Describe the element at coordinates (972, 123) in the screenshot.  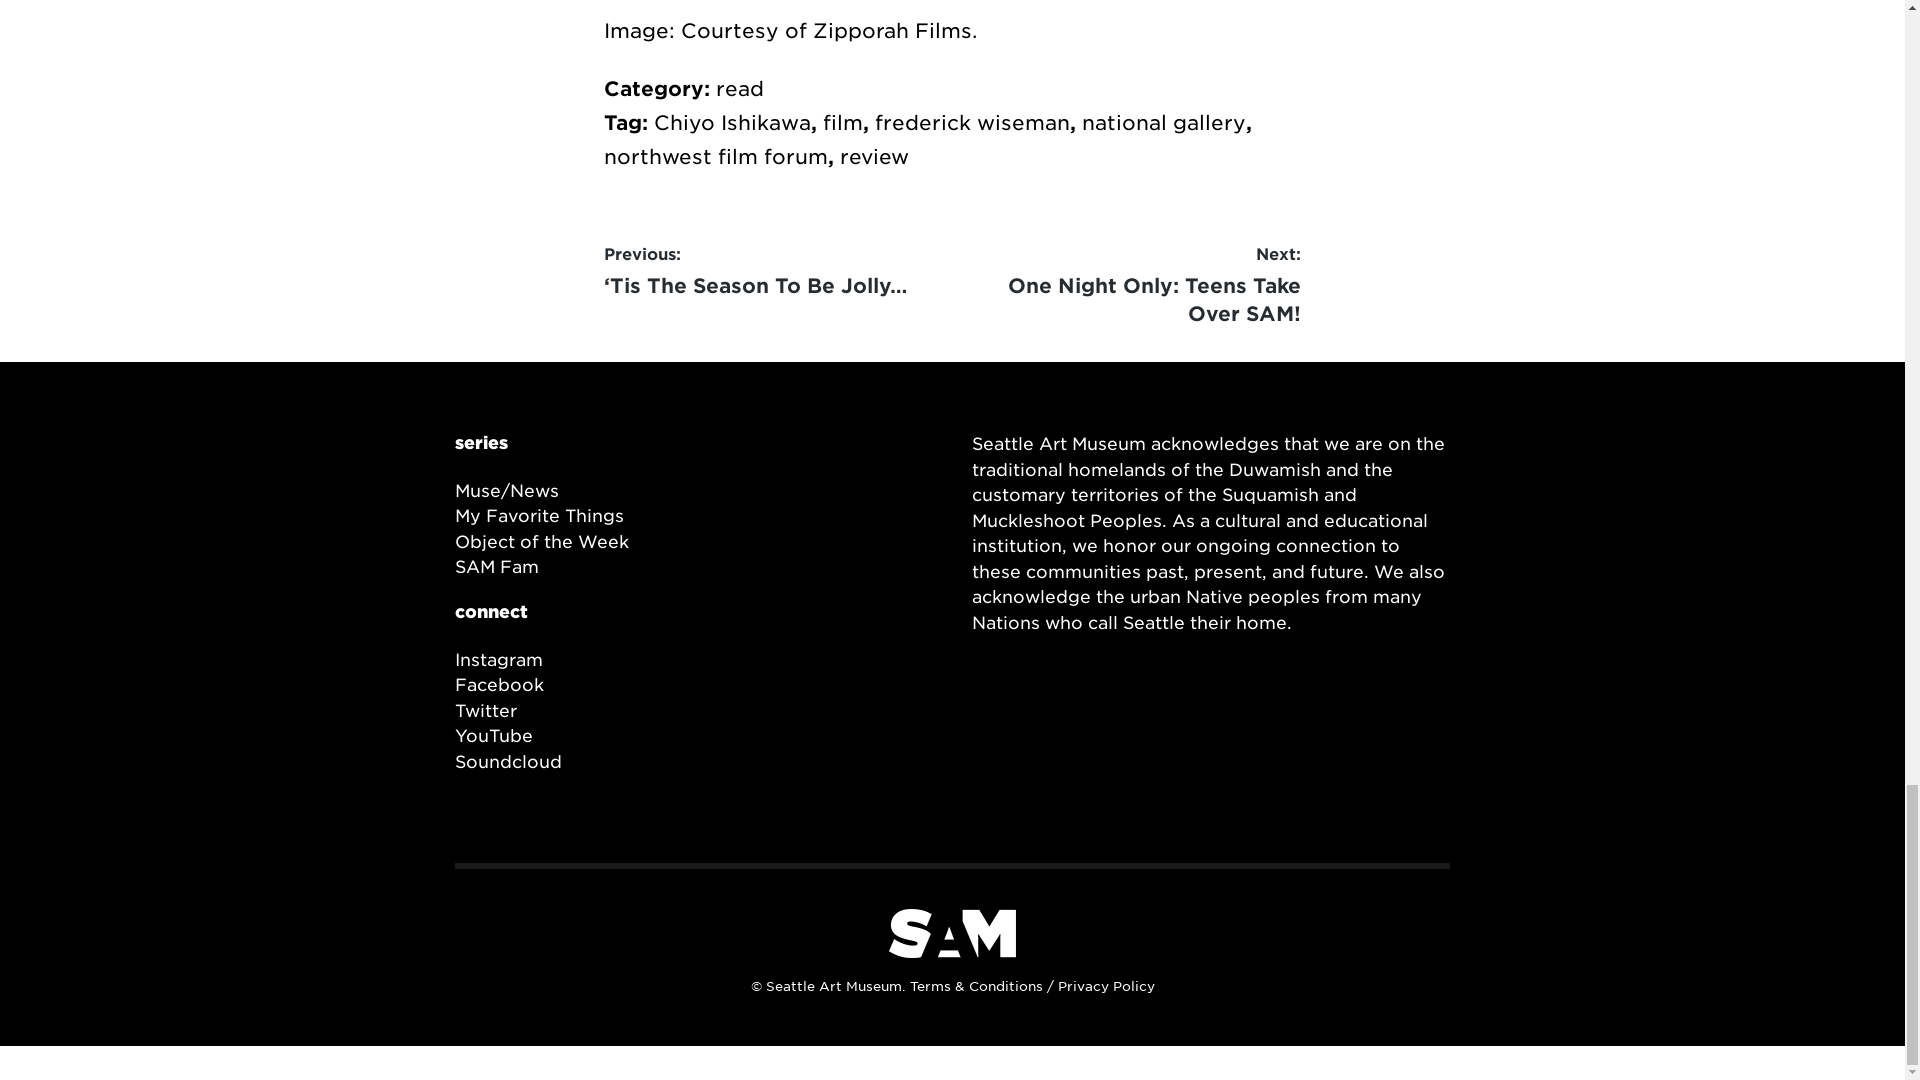
I see `frederick wiseman` at that location.